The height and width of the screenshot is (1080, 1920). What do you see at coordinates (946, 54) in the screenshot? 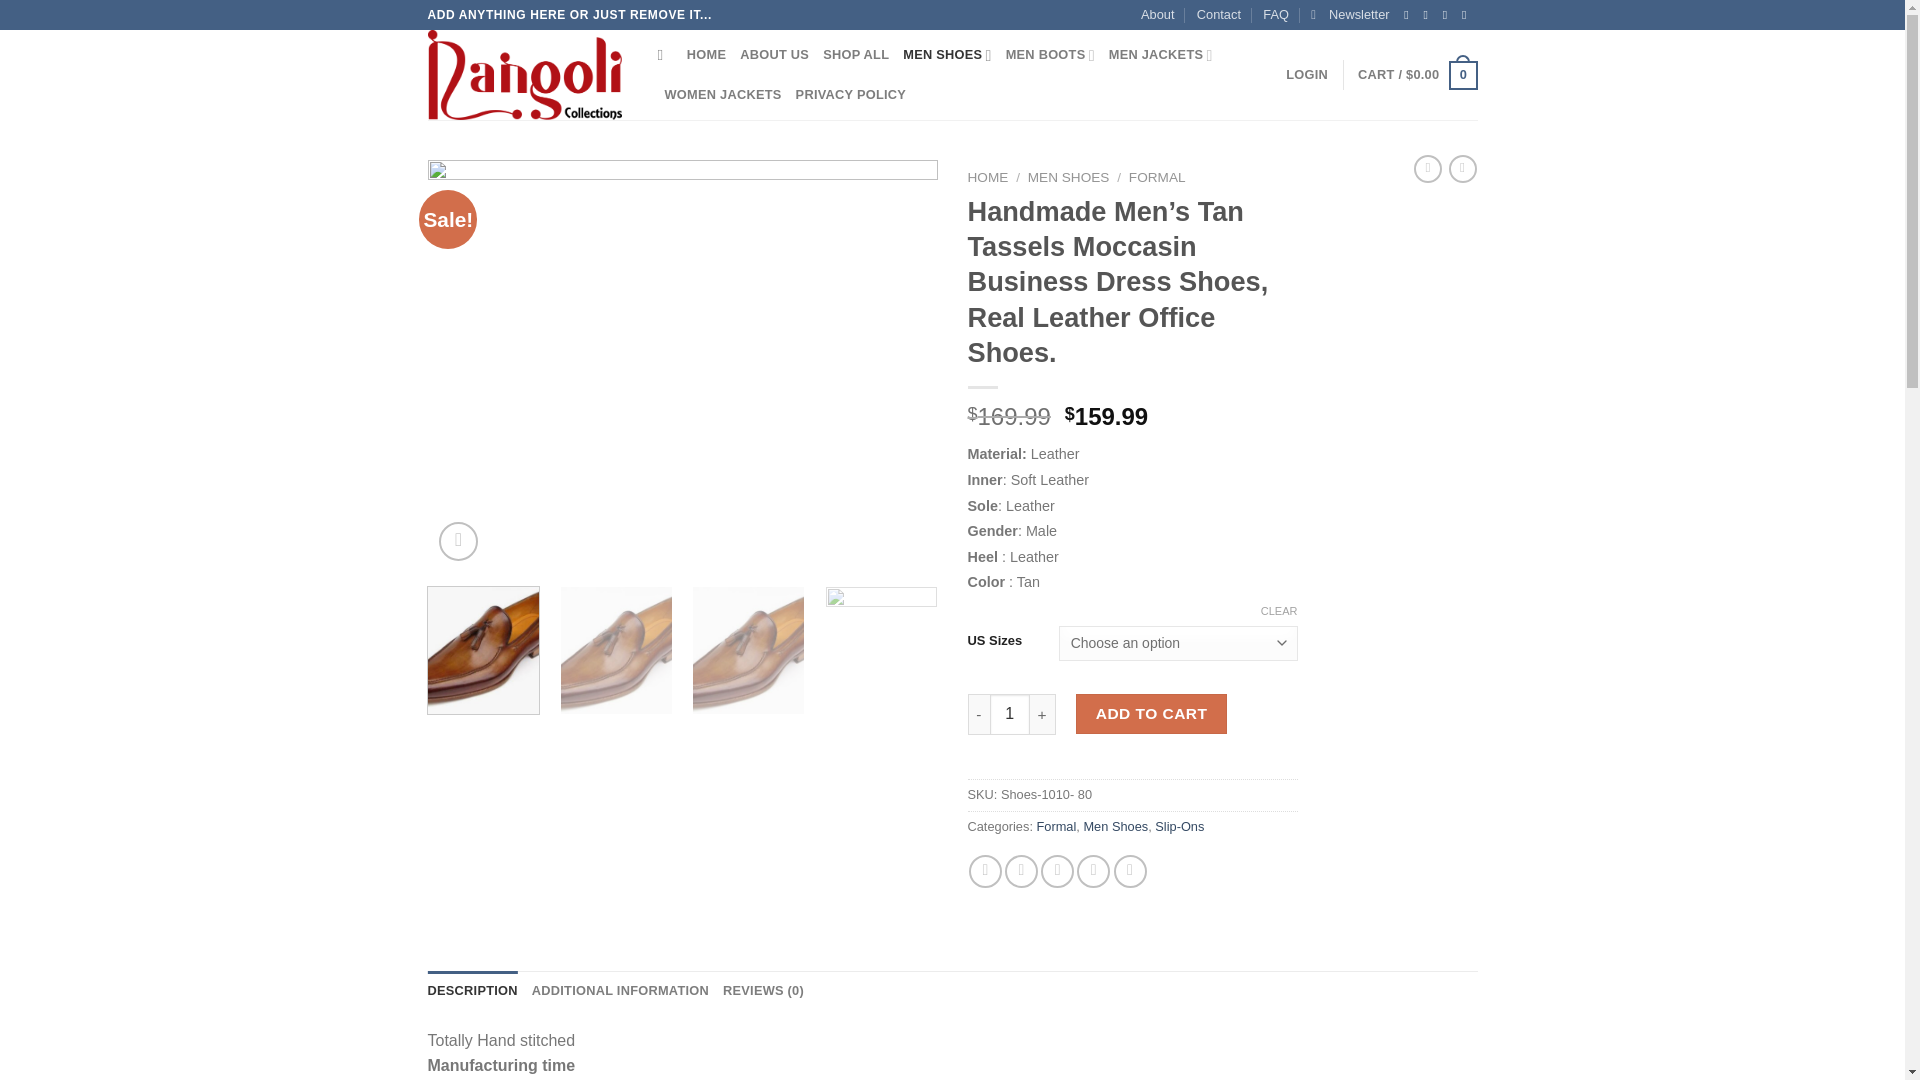
I see `MEN SHOES` at bounding box center [946, 54].